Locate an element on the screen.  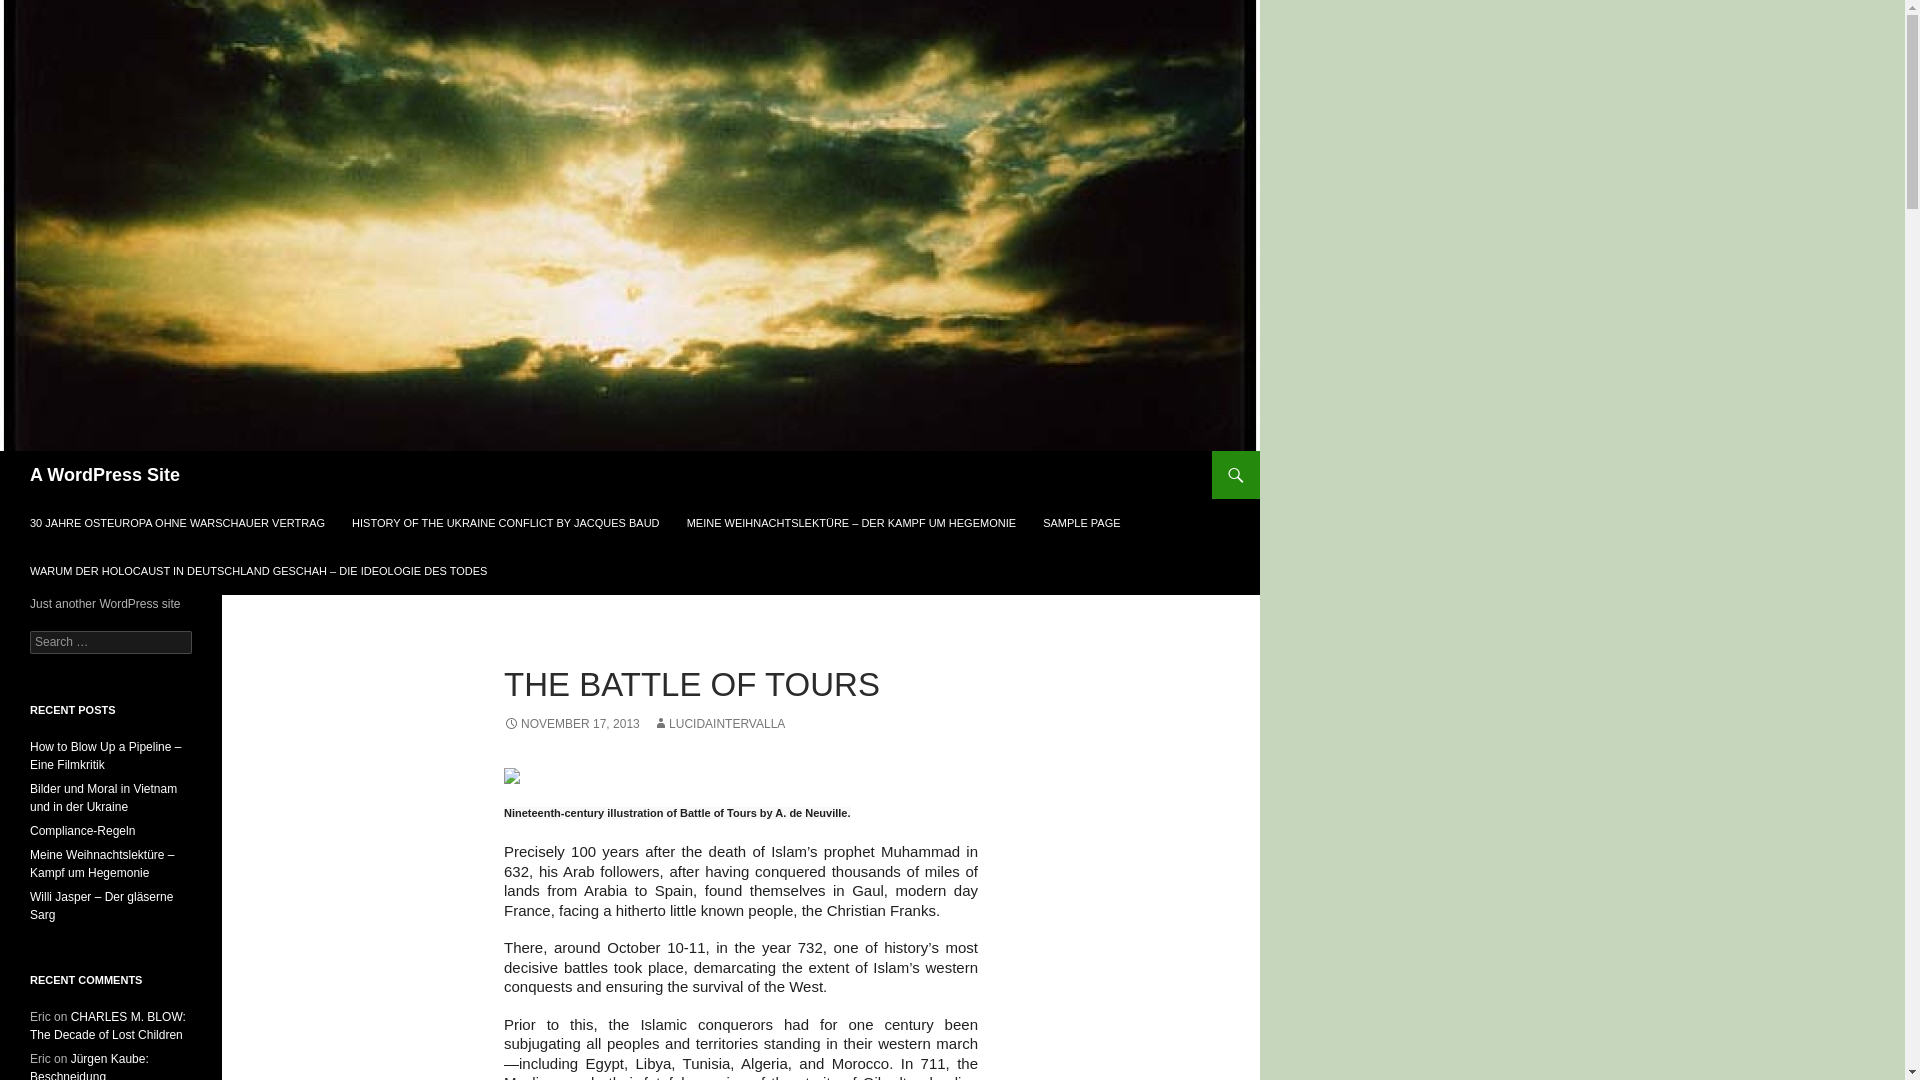
30 JAHRE OSTEUROPA OHNE WARSCHAUER VERTRAG is located at coordinates (177, 522).